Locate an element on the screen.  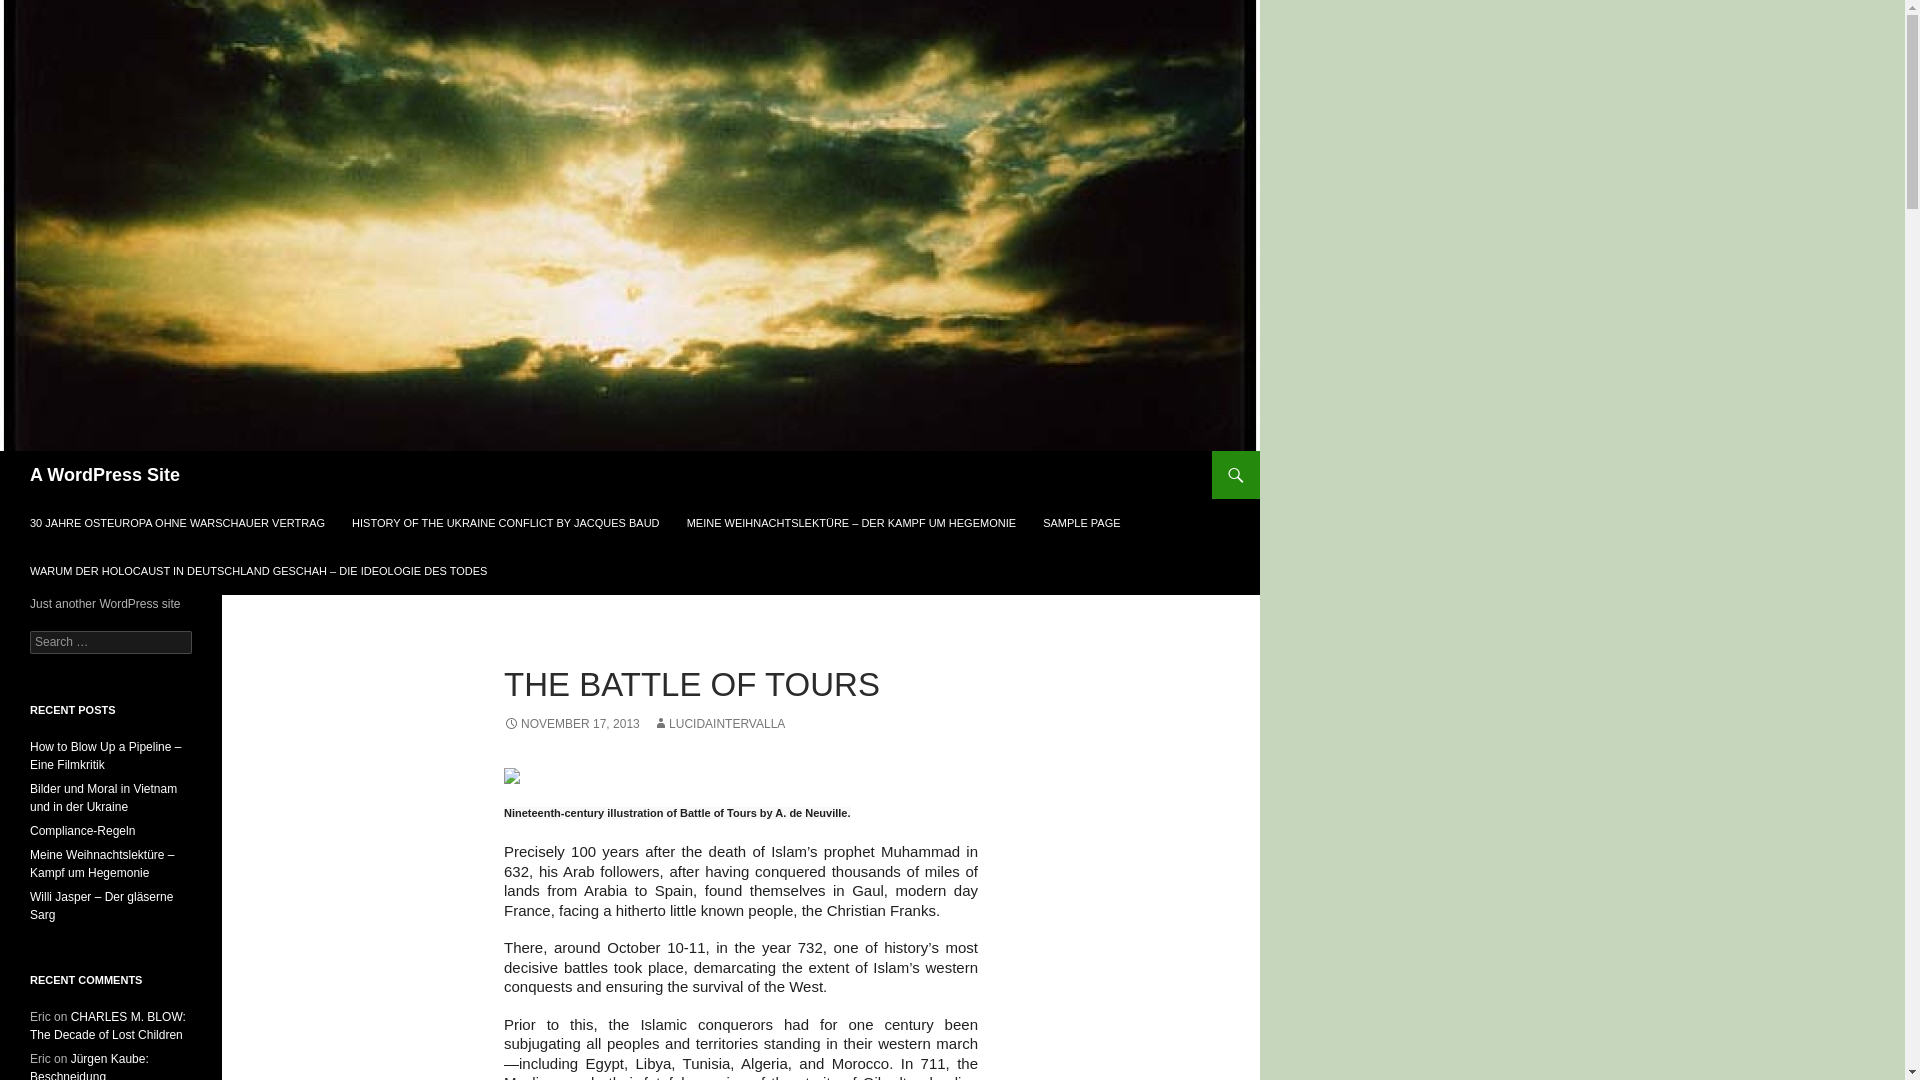
30 JAHRE OSTEUROPA OHNE WARSCHAUER VERTRAG is located at coordinates (177, 522).